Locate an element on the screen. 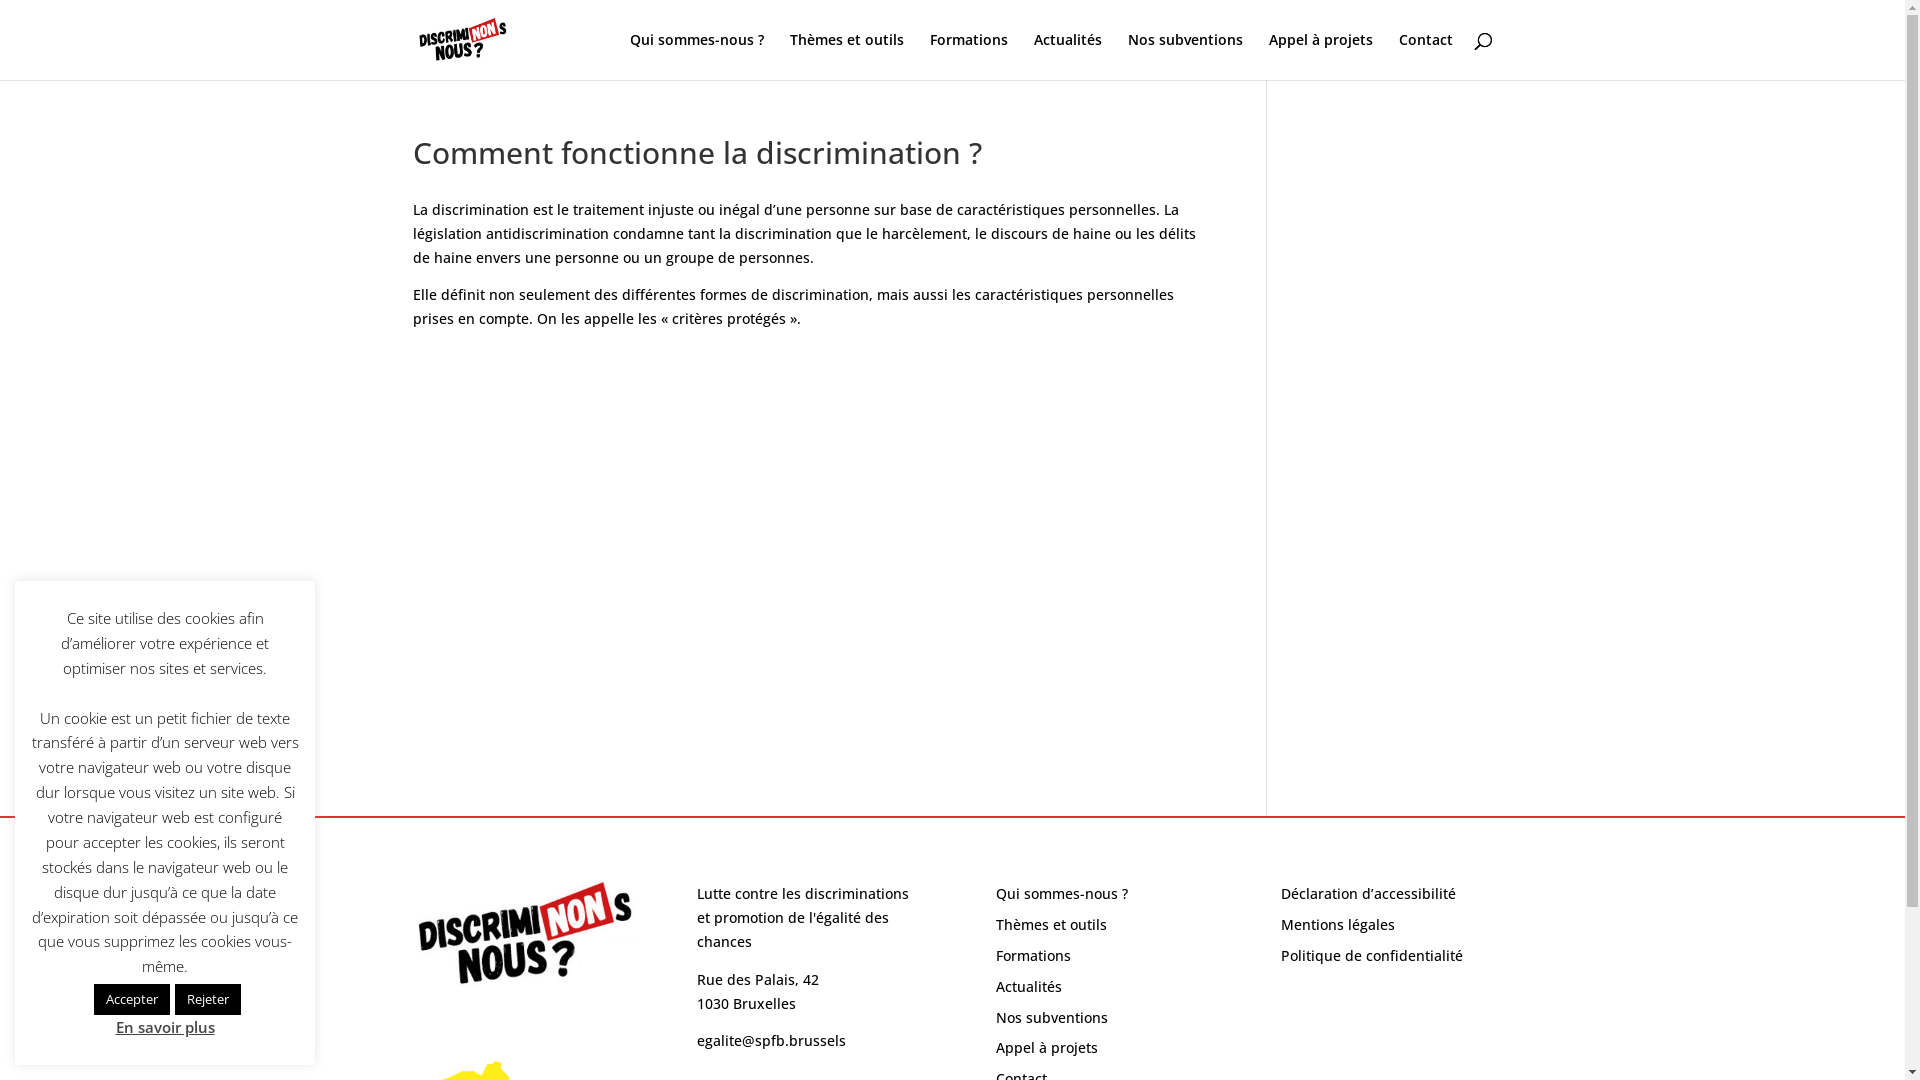 The width and height of the screenshot is (1920, 1080). egalite@spfb.brussels is located at coordinates (772, 1040).